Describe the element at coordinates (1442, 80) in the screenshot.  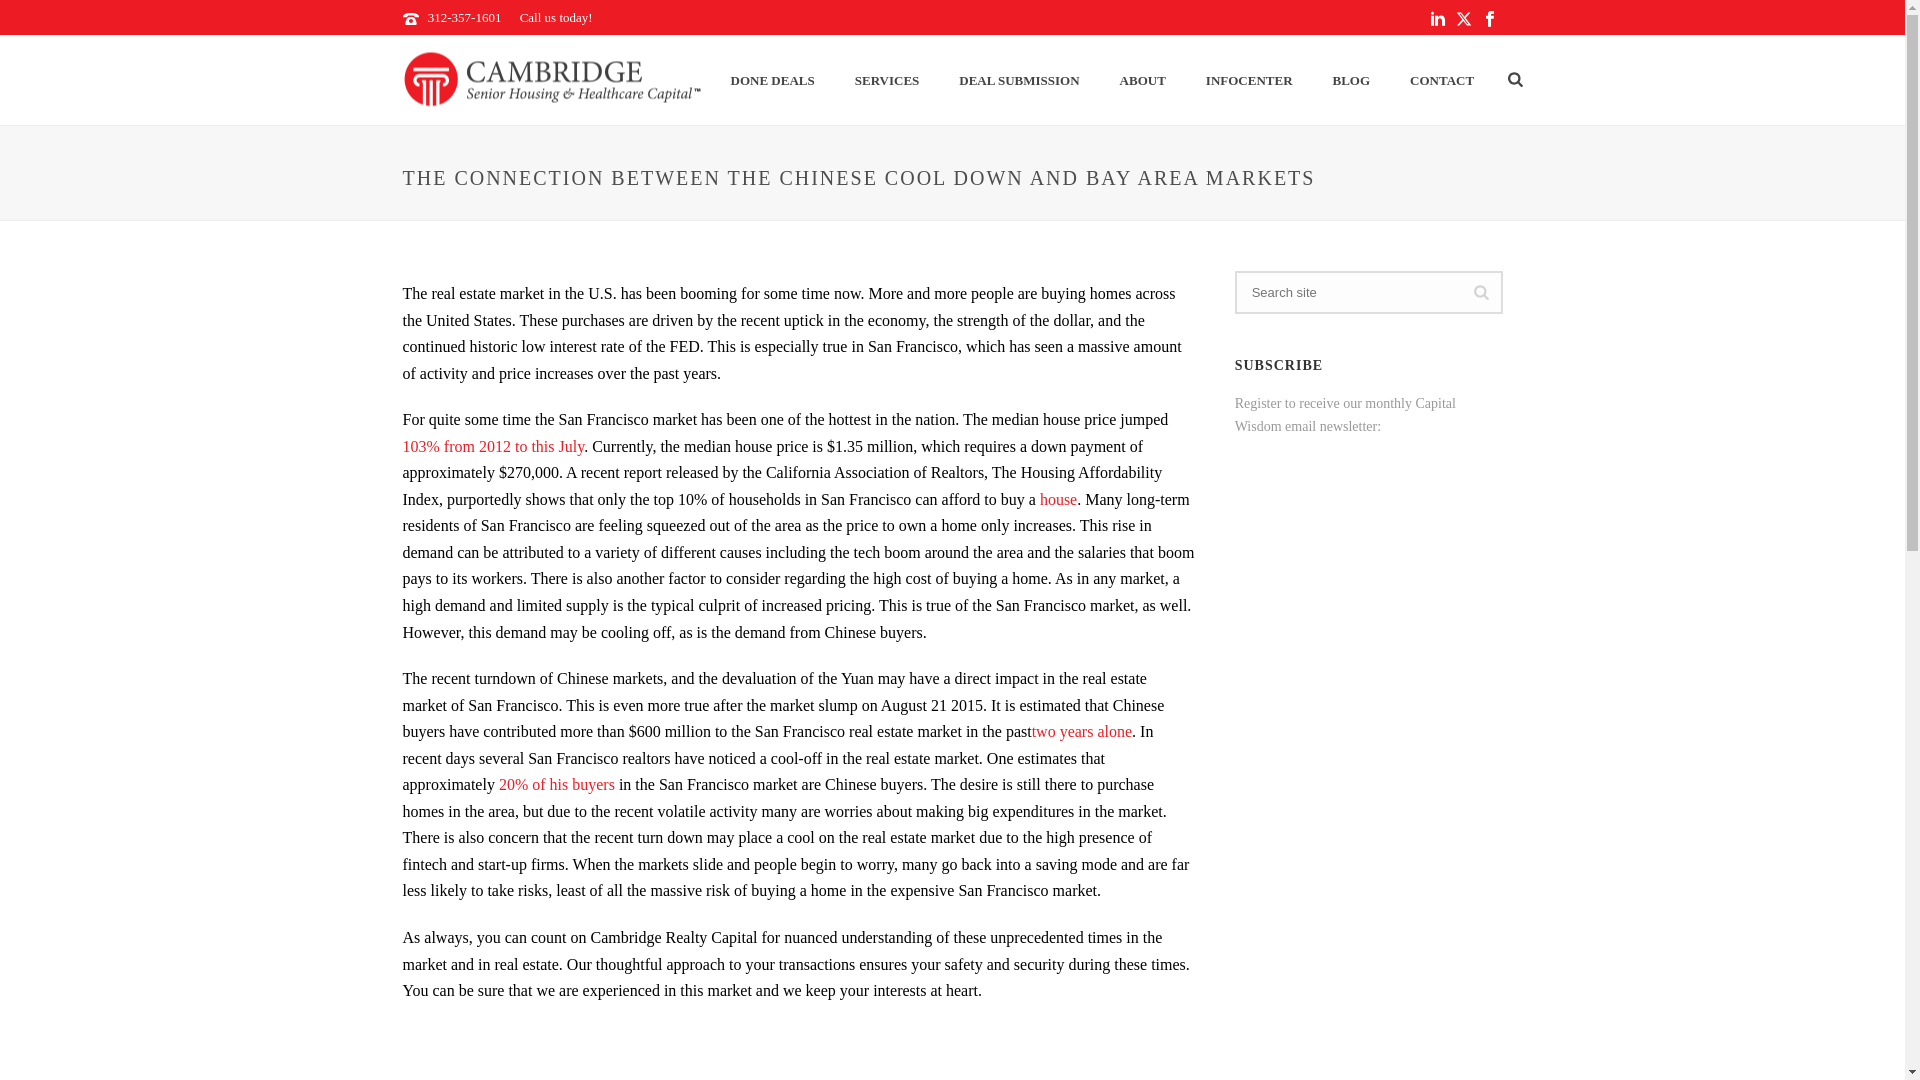
I see `CONTACT` at that location.